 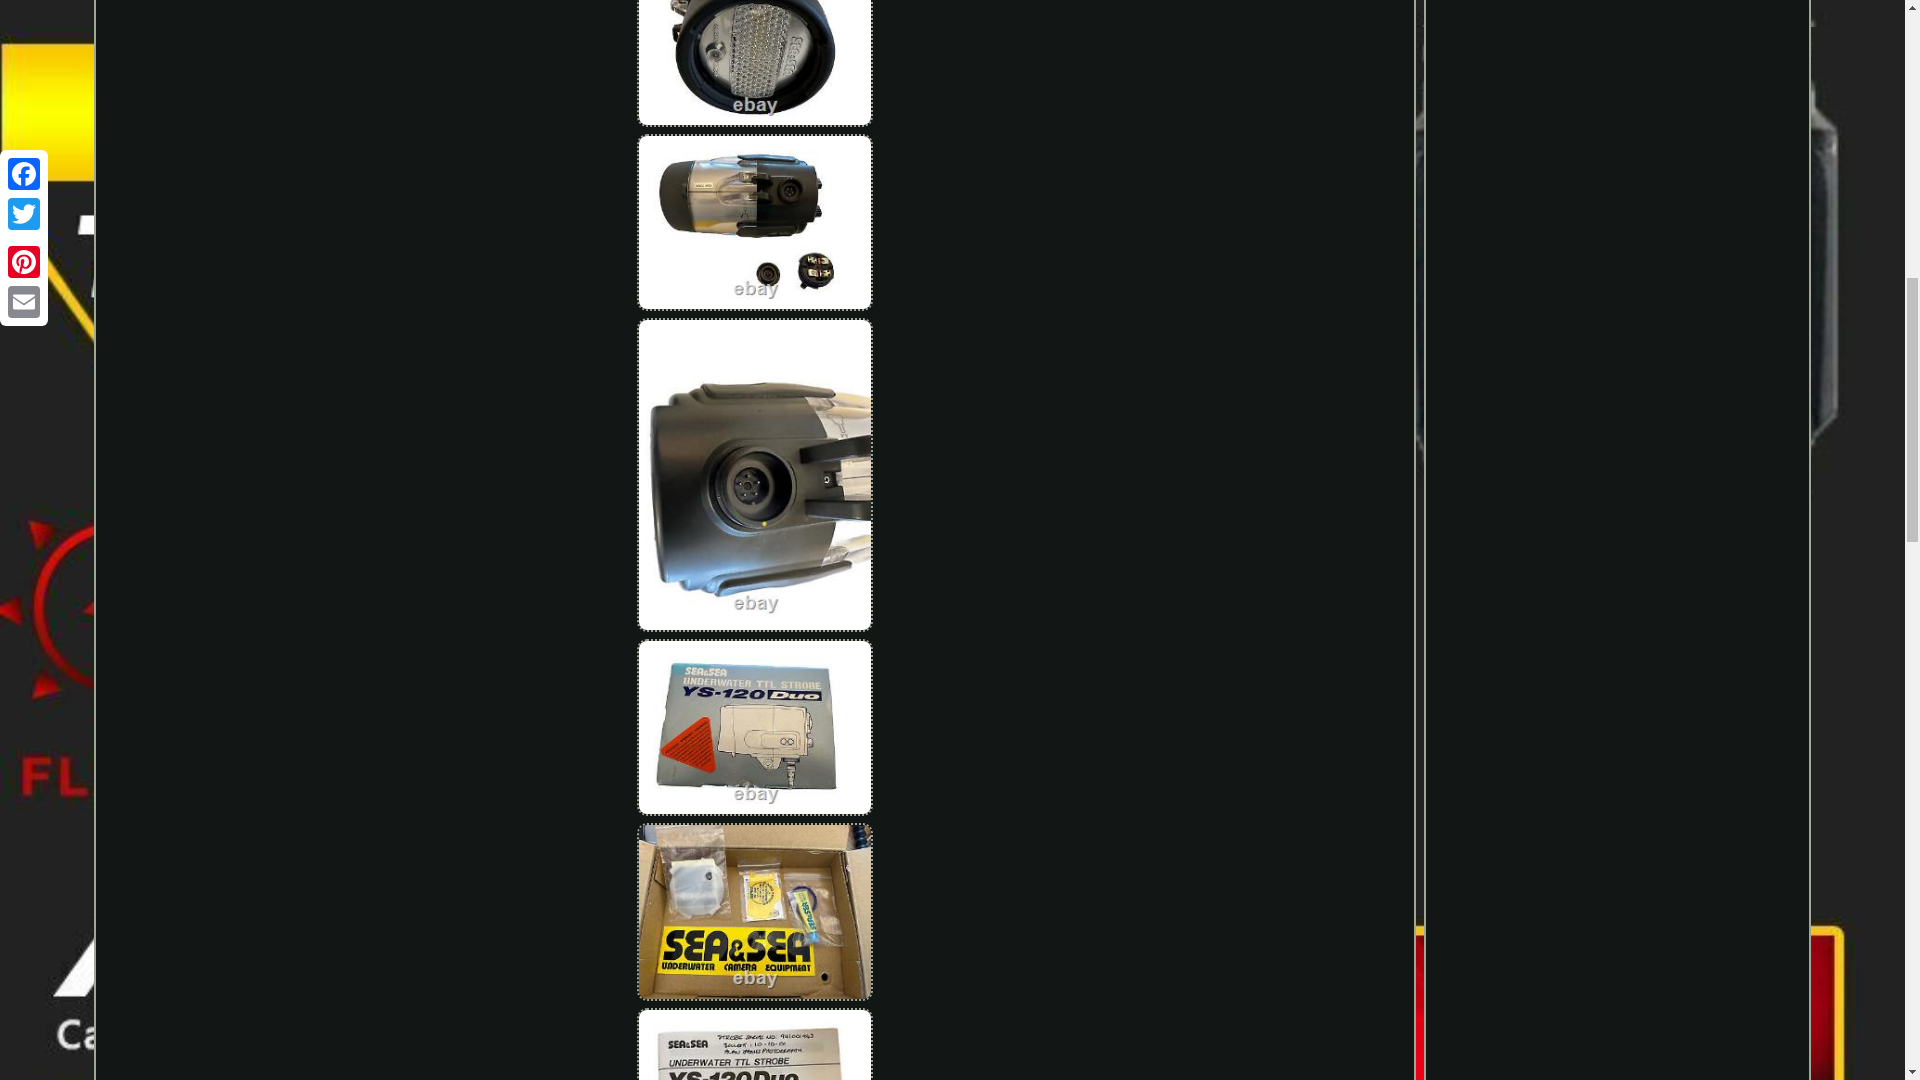 What do you see at coordinates (754, 66) in the screenshot?
I see `Sea And Sea Underwater Ttl Strobe Ys-120 Duo Yellow Unused` at bounding box center [754, 66].